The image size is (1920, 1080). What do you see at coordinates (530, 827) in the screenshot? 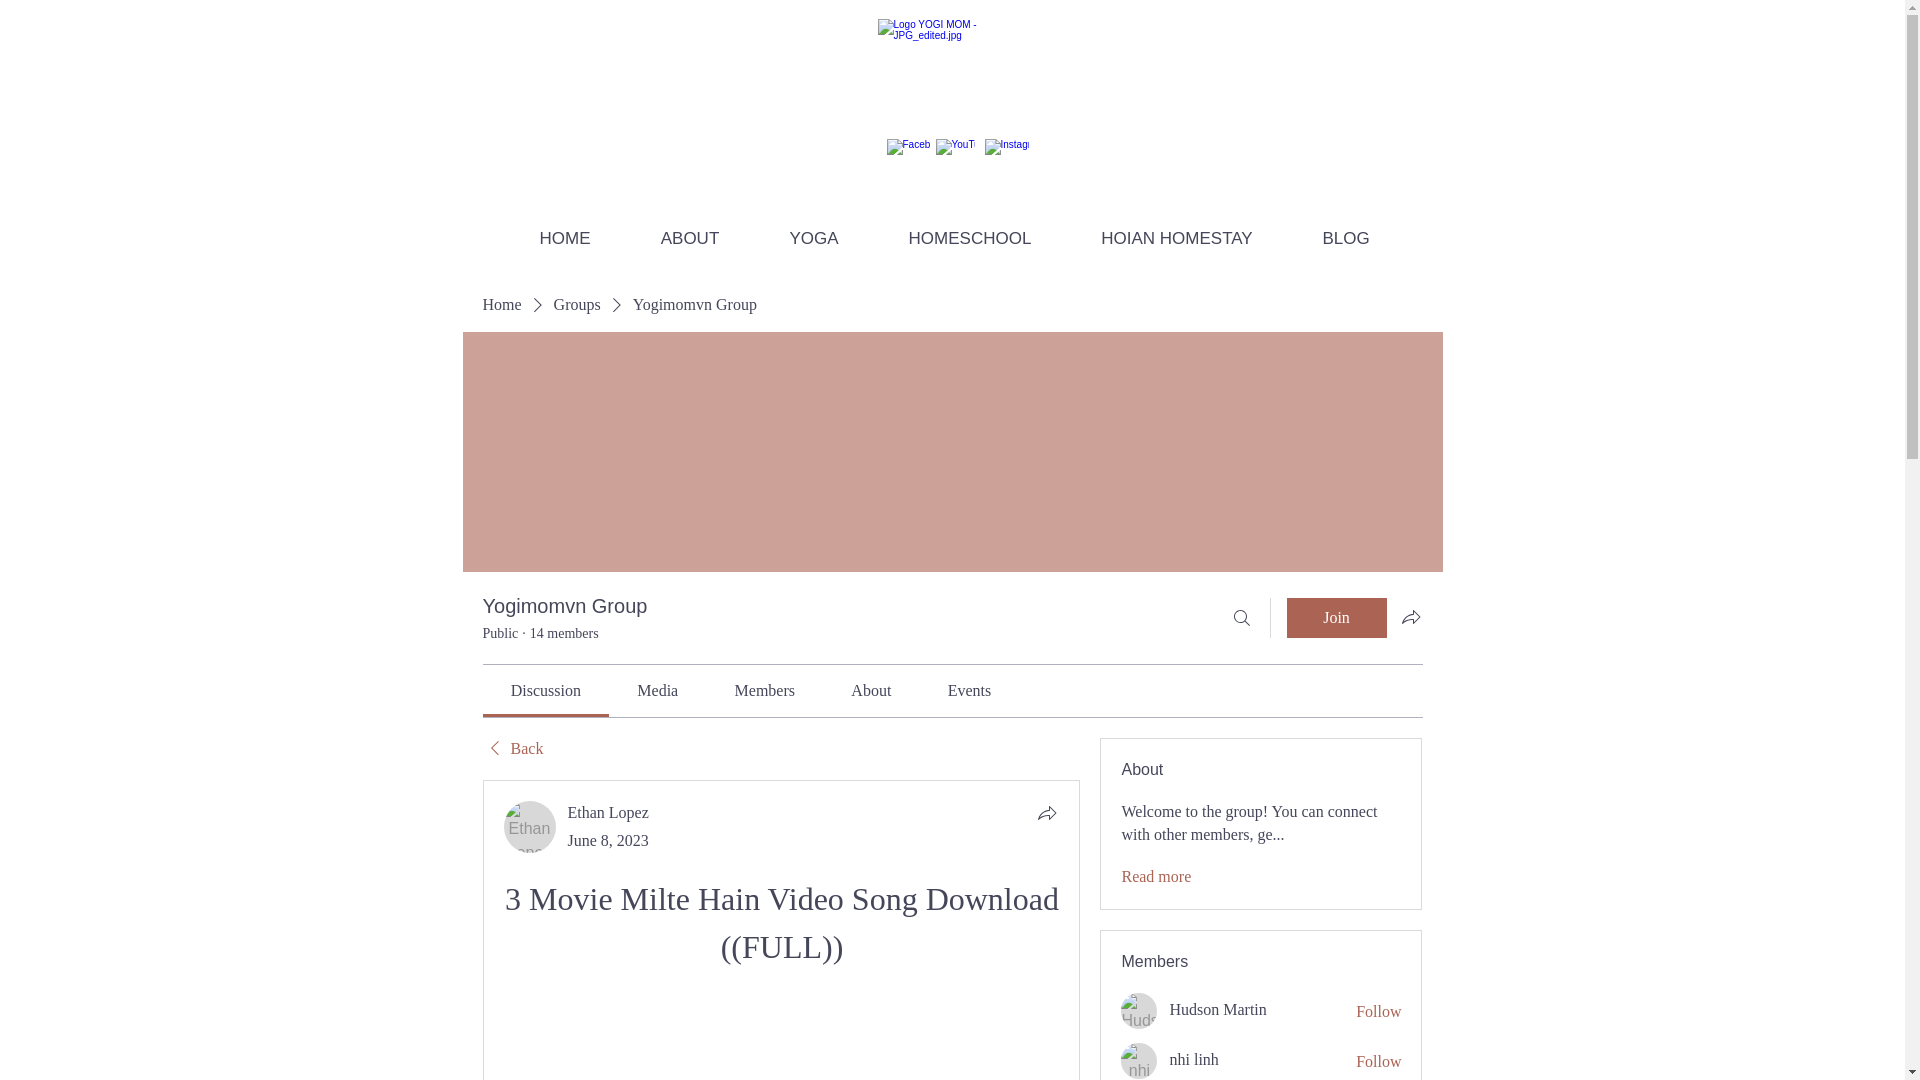
I see `Ethan Lopez` at bounding box center [530, 827].